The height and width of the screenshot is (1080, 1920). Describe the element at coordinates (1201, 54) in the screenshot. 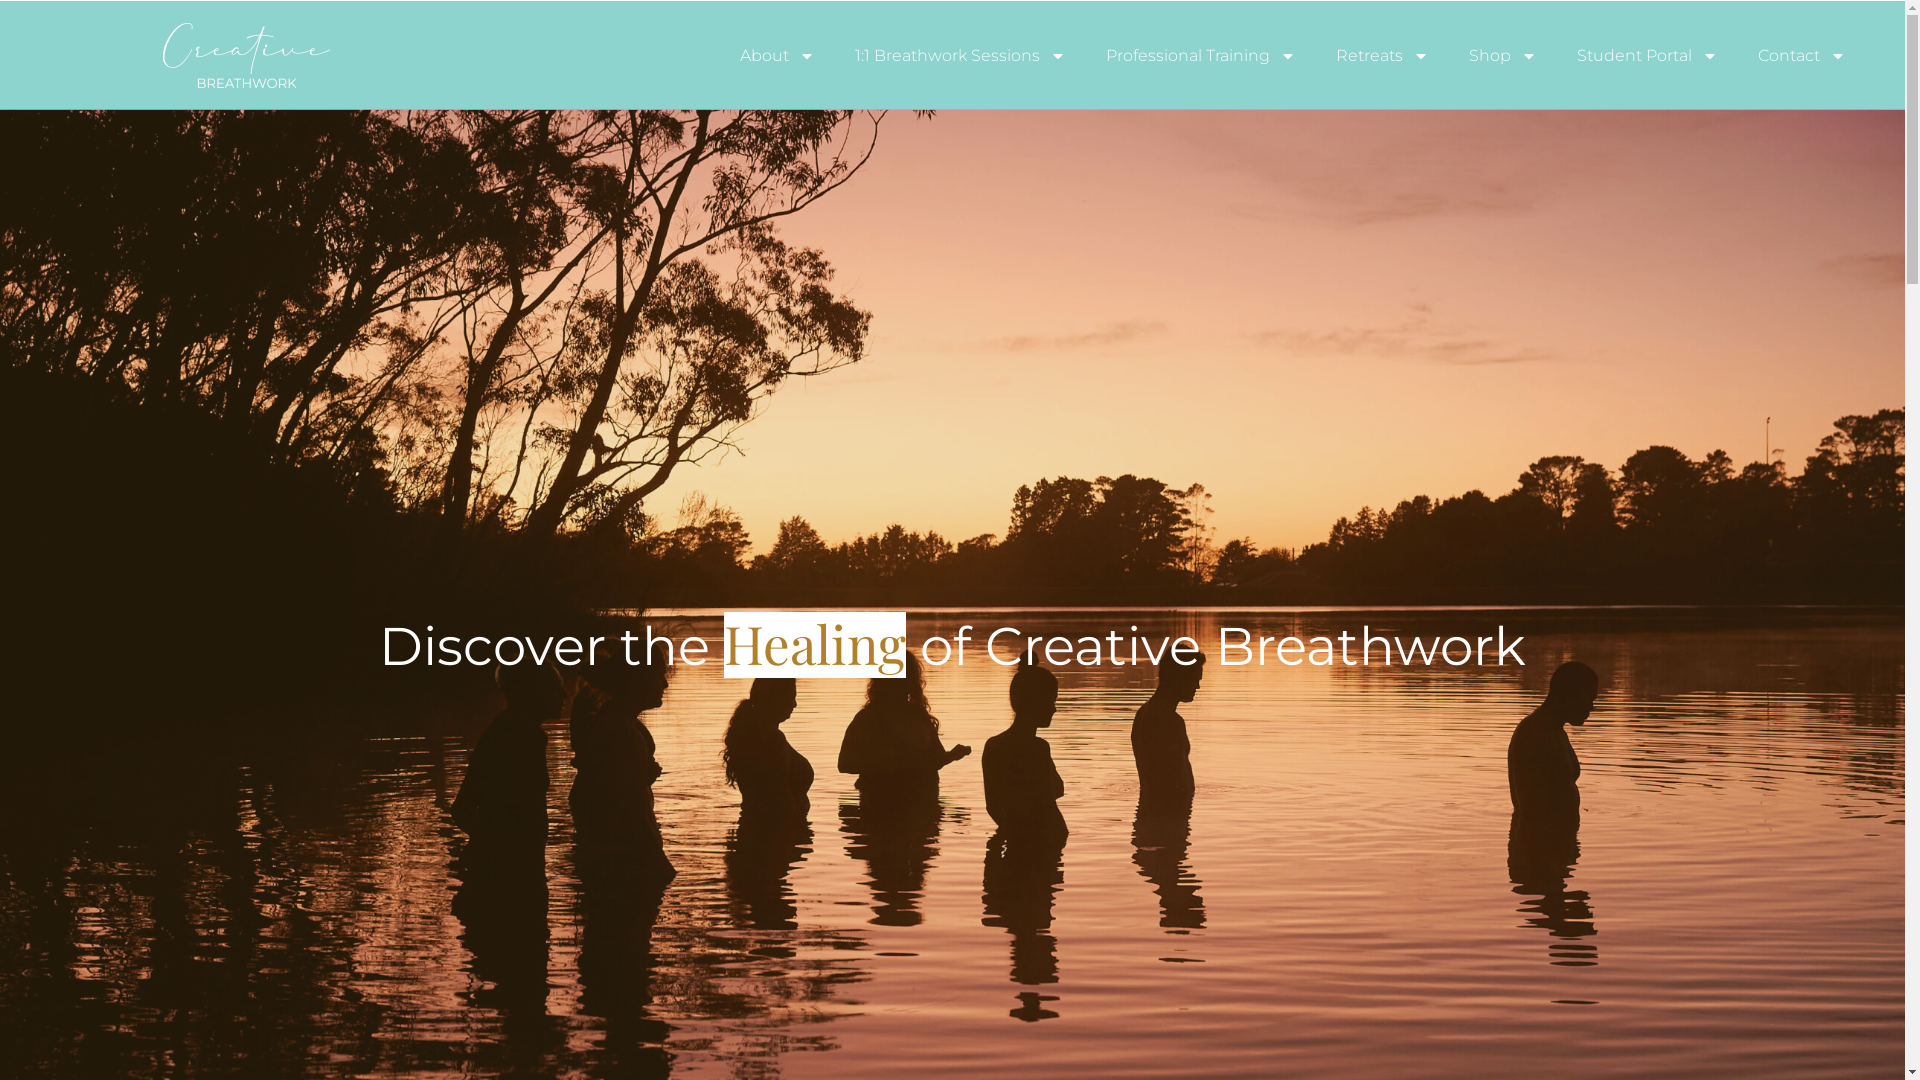

I see `Professional Training` at that location.